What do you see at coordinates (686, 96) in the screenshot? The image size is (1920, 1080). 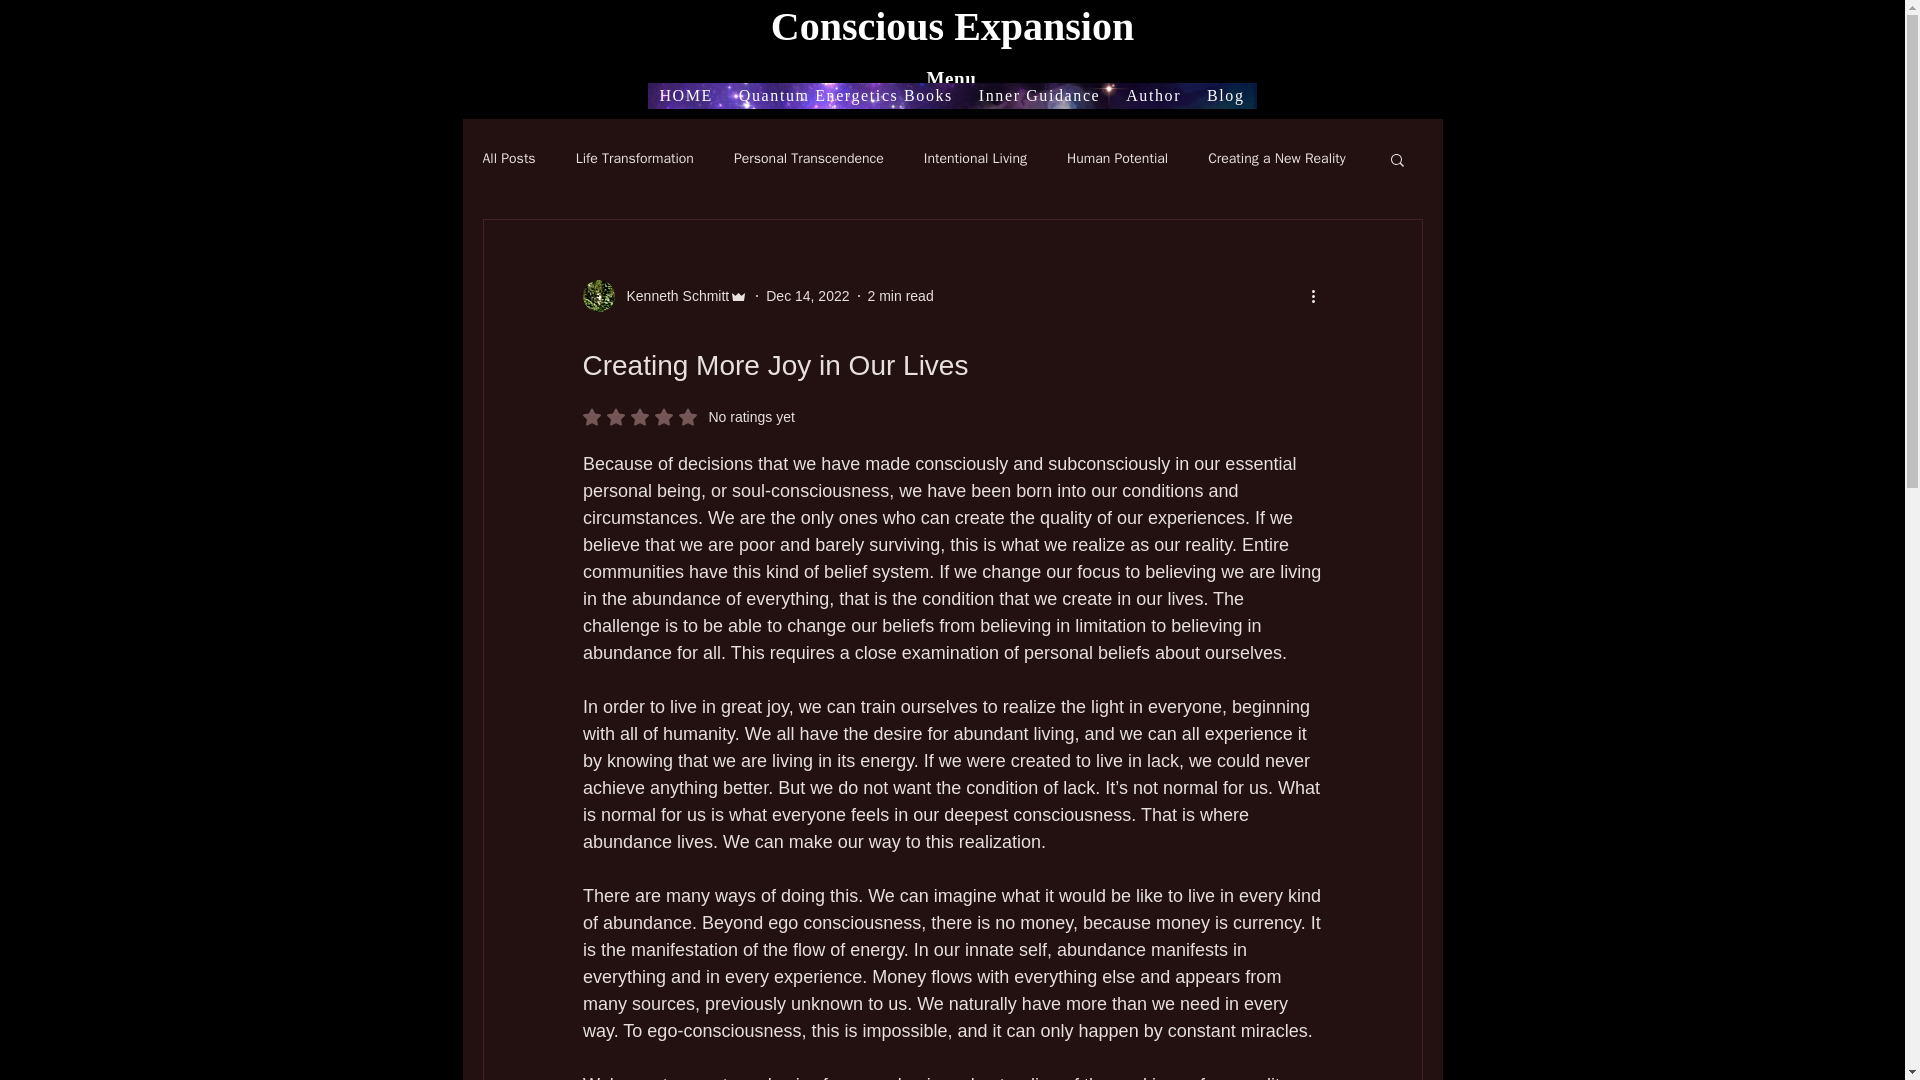 I see `HOME` at bounding box center [686, 96].